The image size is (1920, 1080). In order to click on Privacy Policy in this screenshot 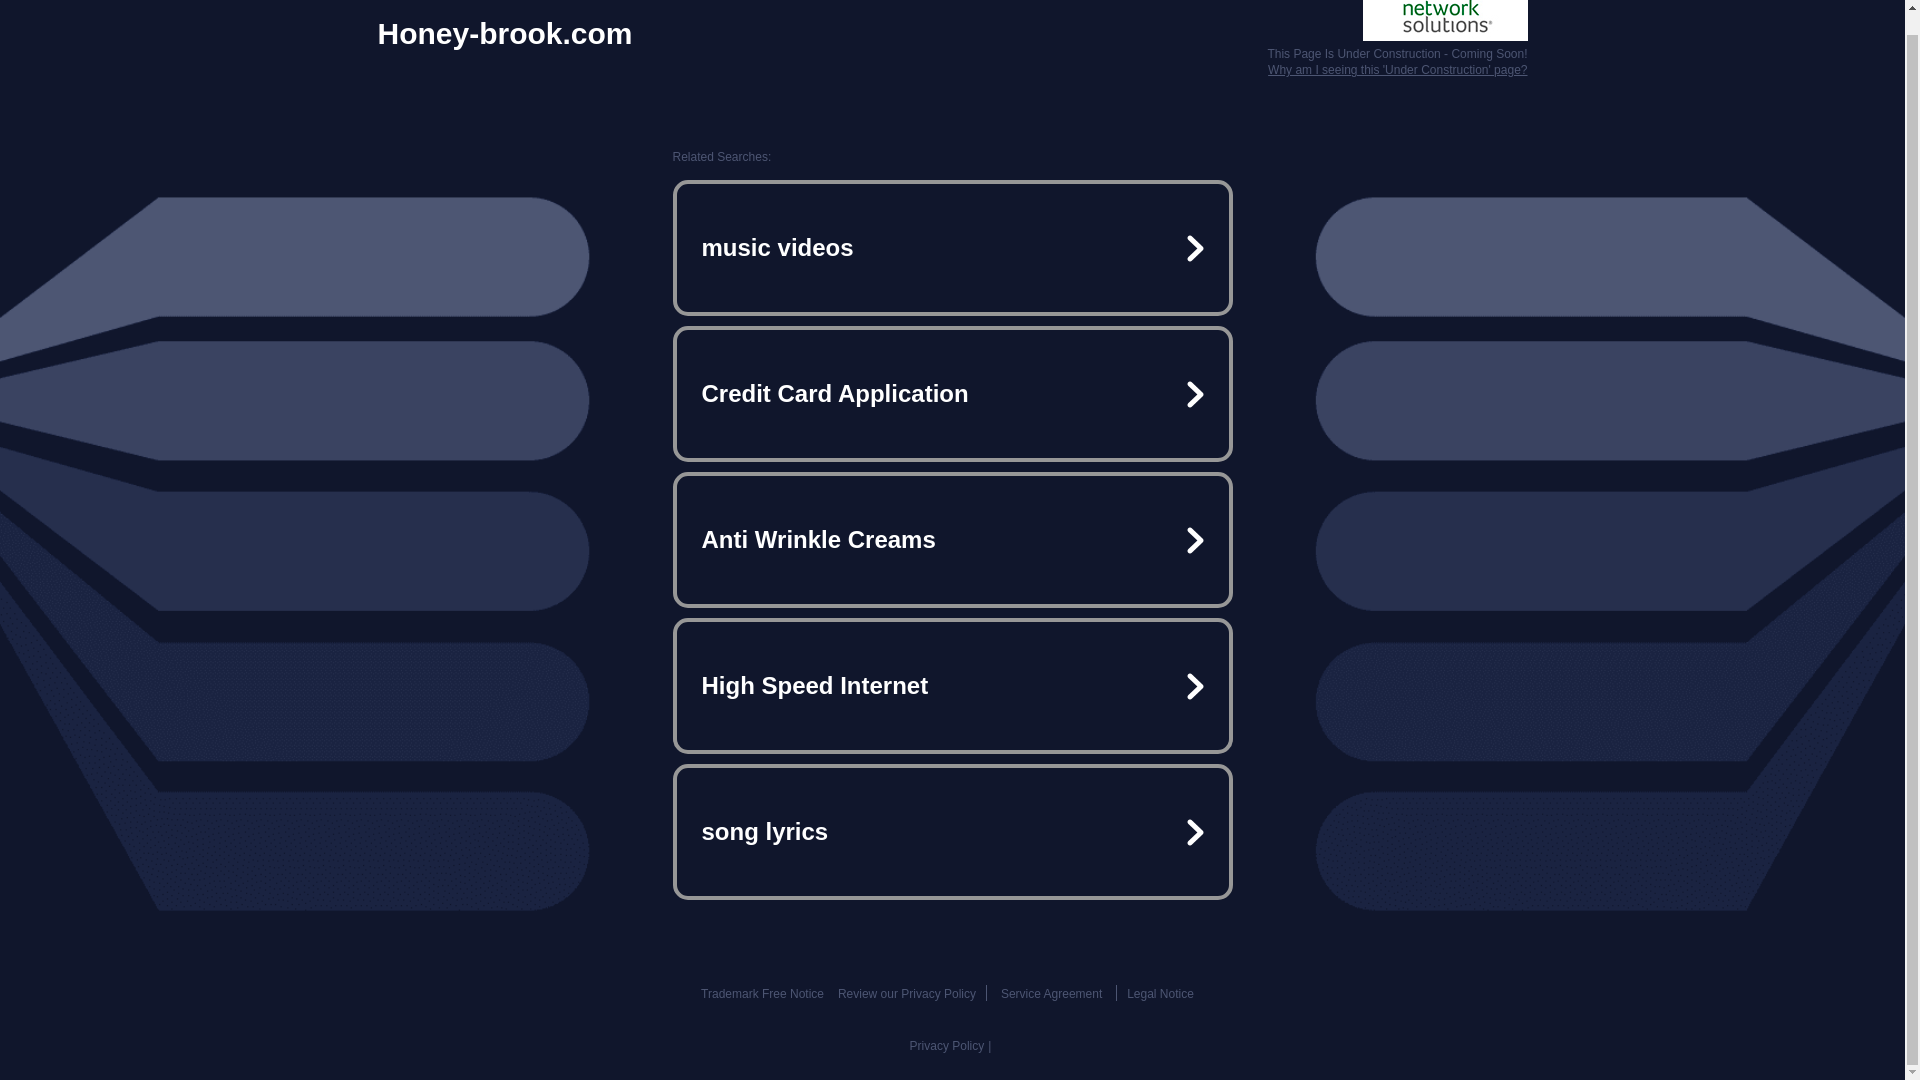, I will do `click(947, 1046)`.